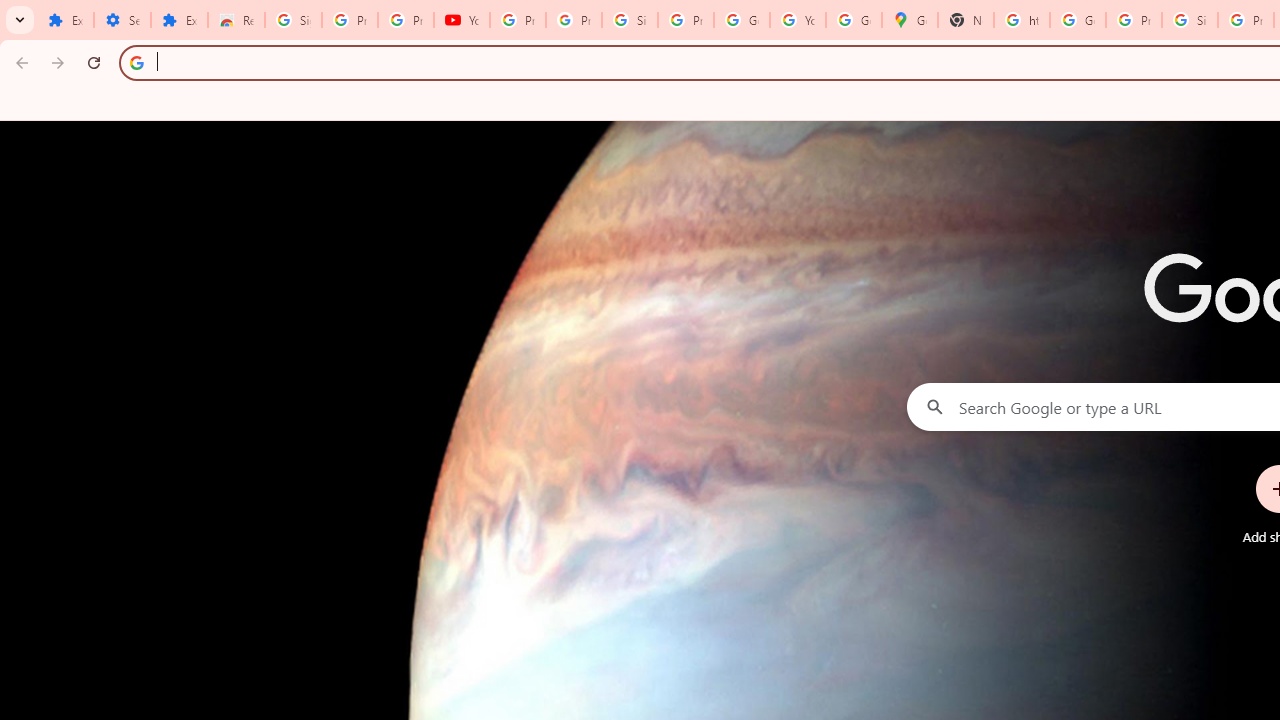 The width and height of the screenshot is (1280, 720). What do you see at coordinates (910, 20) in the screenshot?
I see `Google Maps` at bounding box center [910, 20].